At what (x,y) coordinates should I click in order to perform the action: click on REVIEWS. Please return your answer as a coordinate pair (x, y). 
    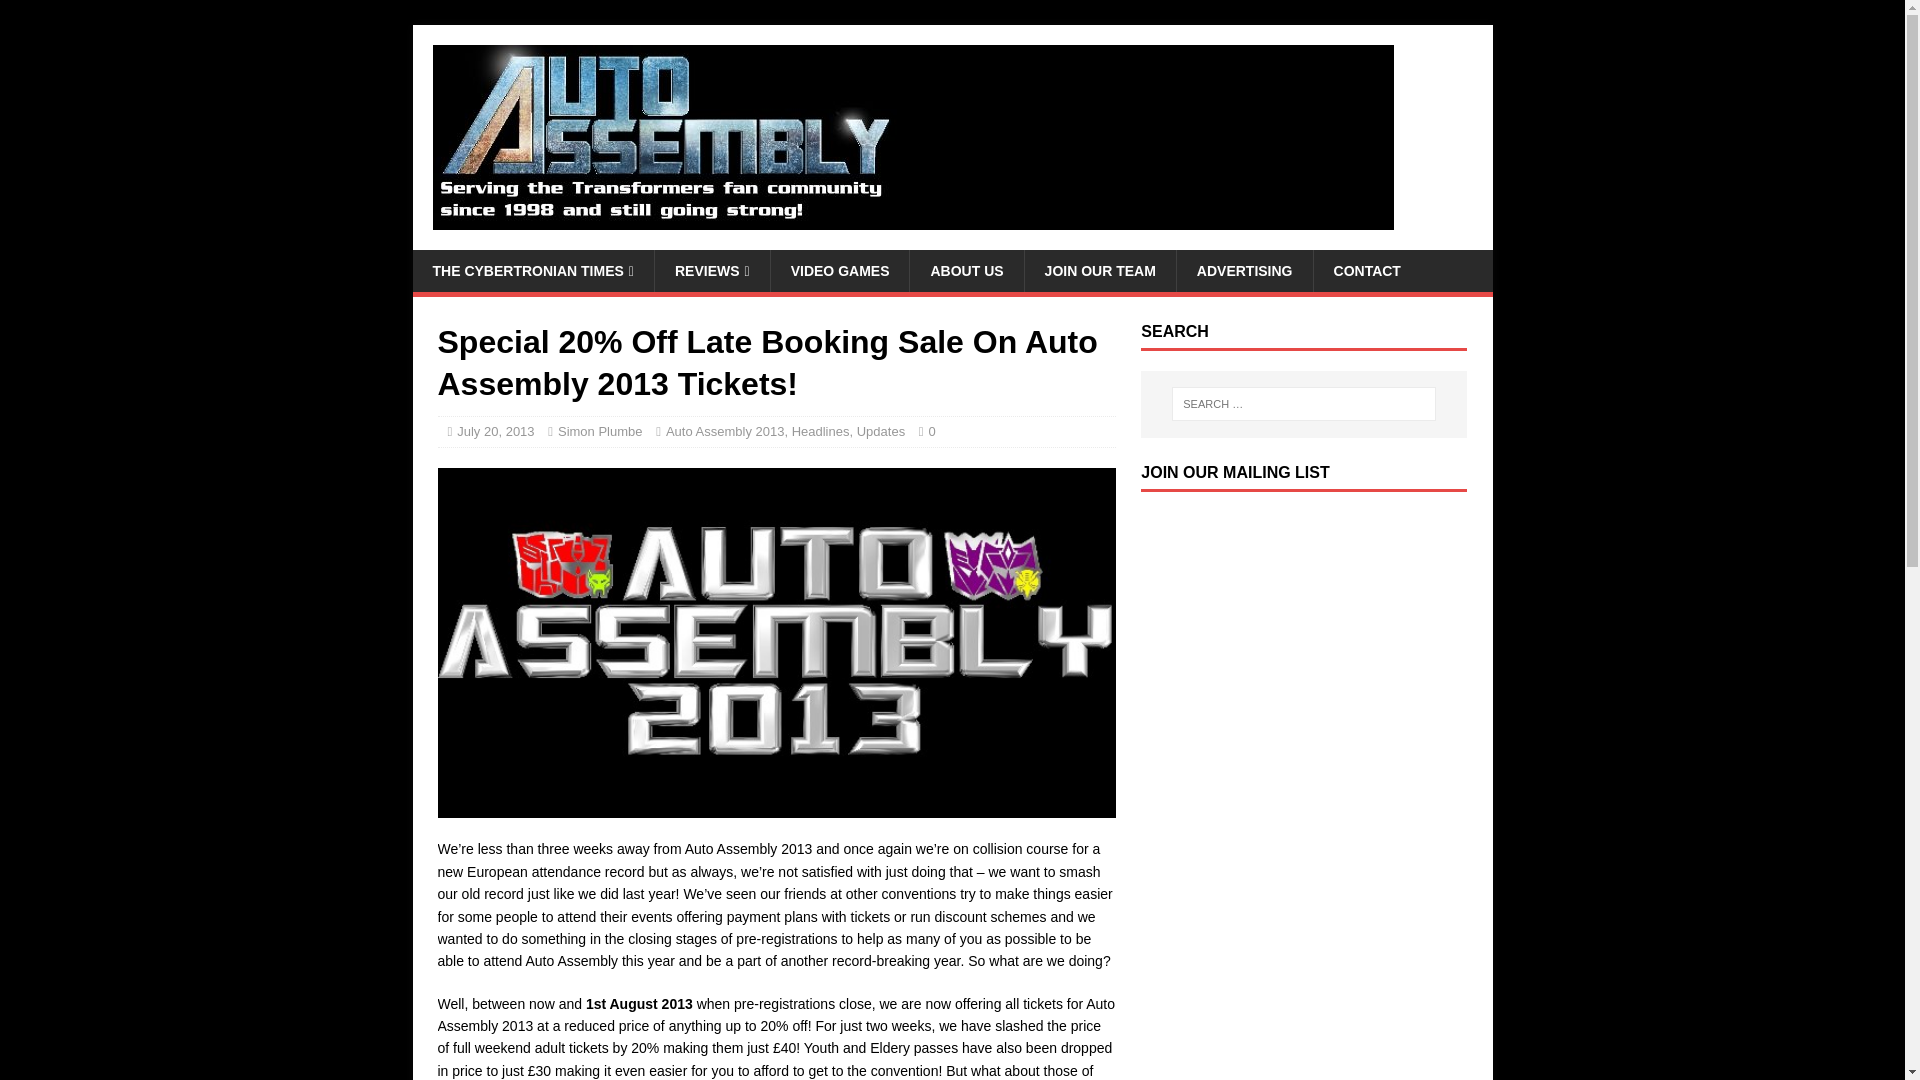
    Looking at the image, I should click on (712, 270).